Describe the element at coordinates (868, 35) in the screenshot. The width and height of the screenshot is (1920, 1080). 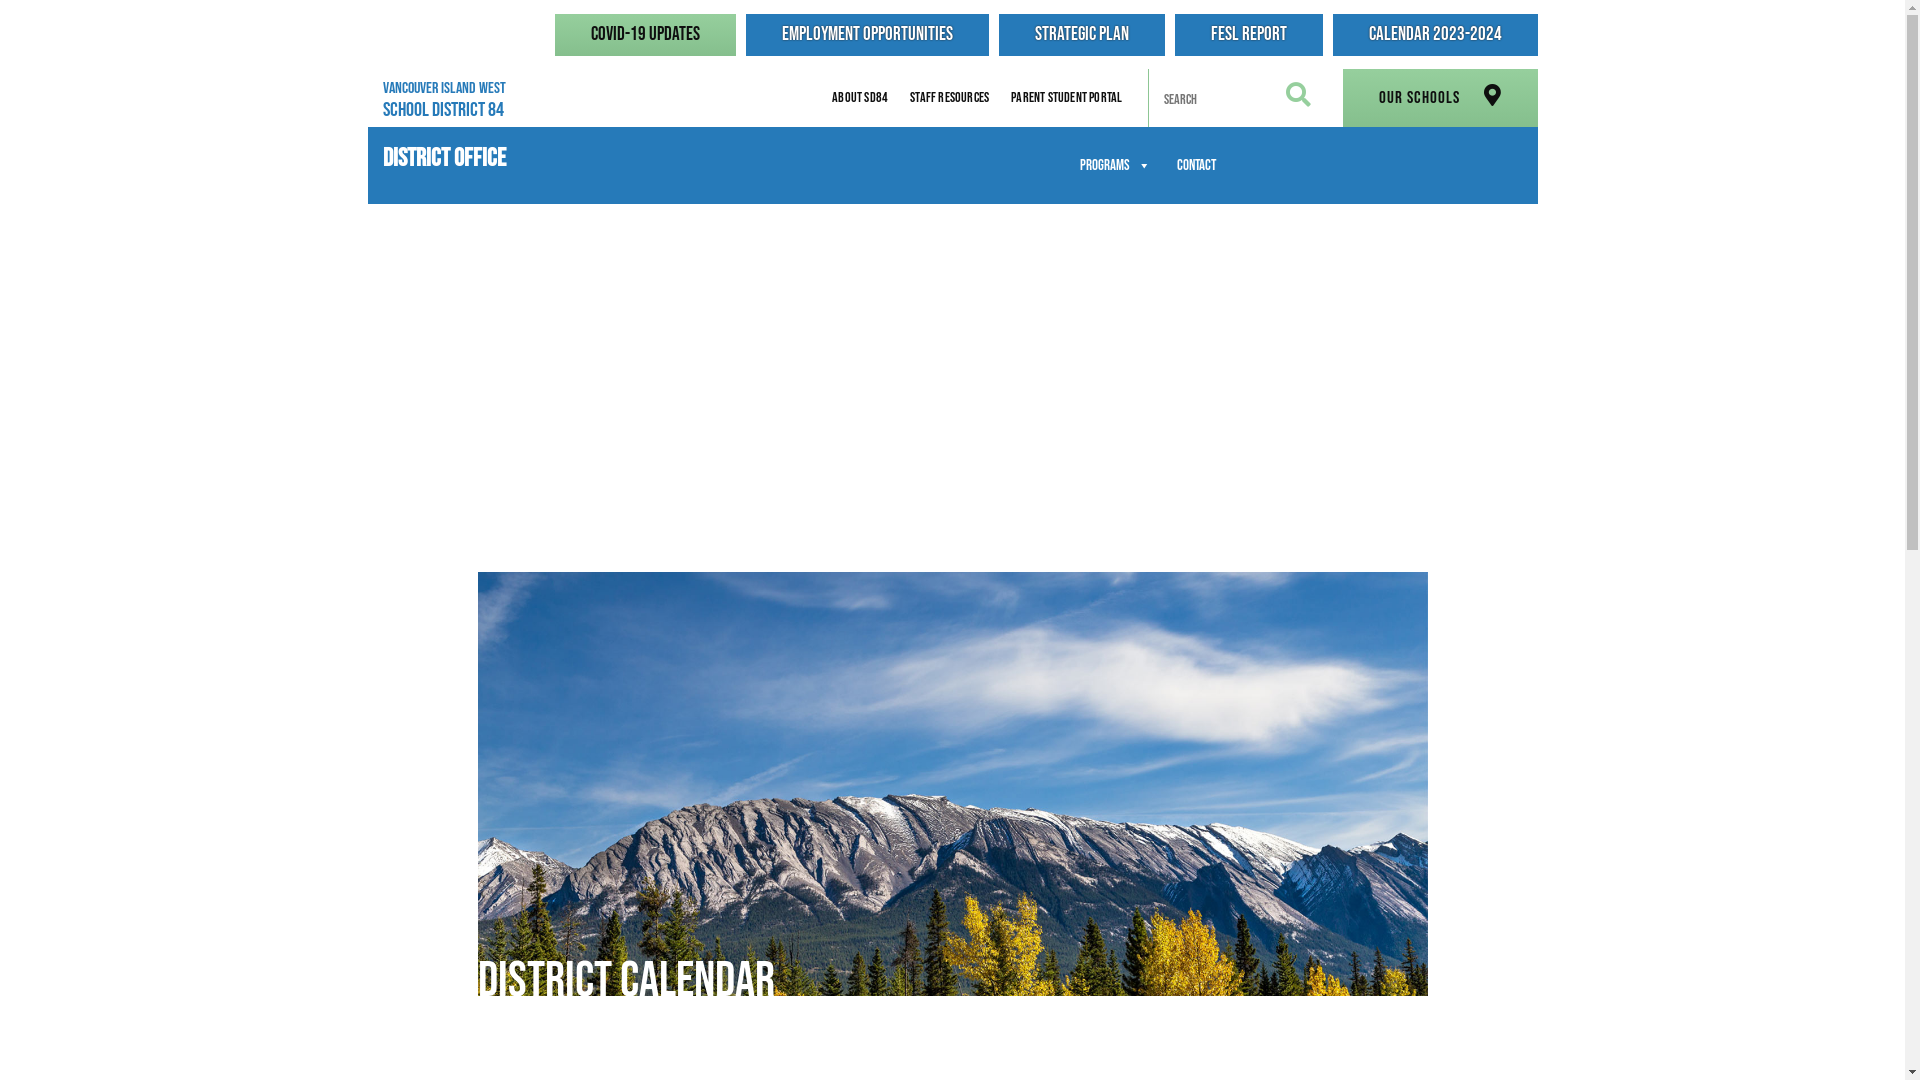
I see `EMPLOYMENT OPPORTUNITIES` at that location.